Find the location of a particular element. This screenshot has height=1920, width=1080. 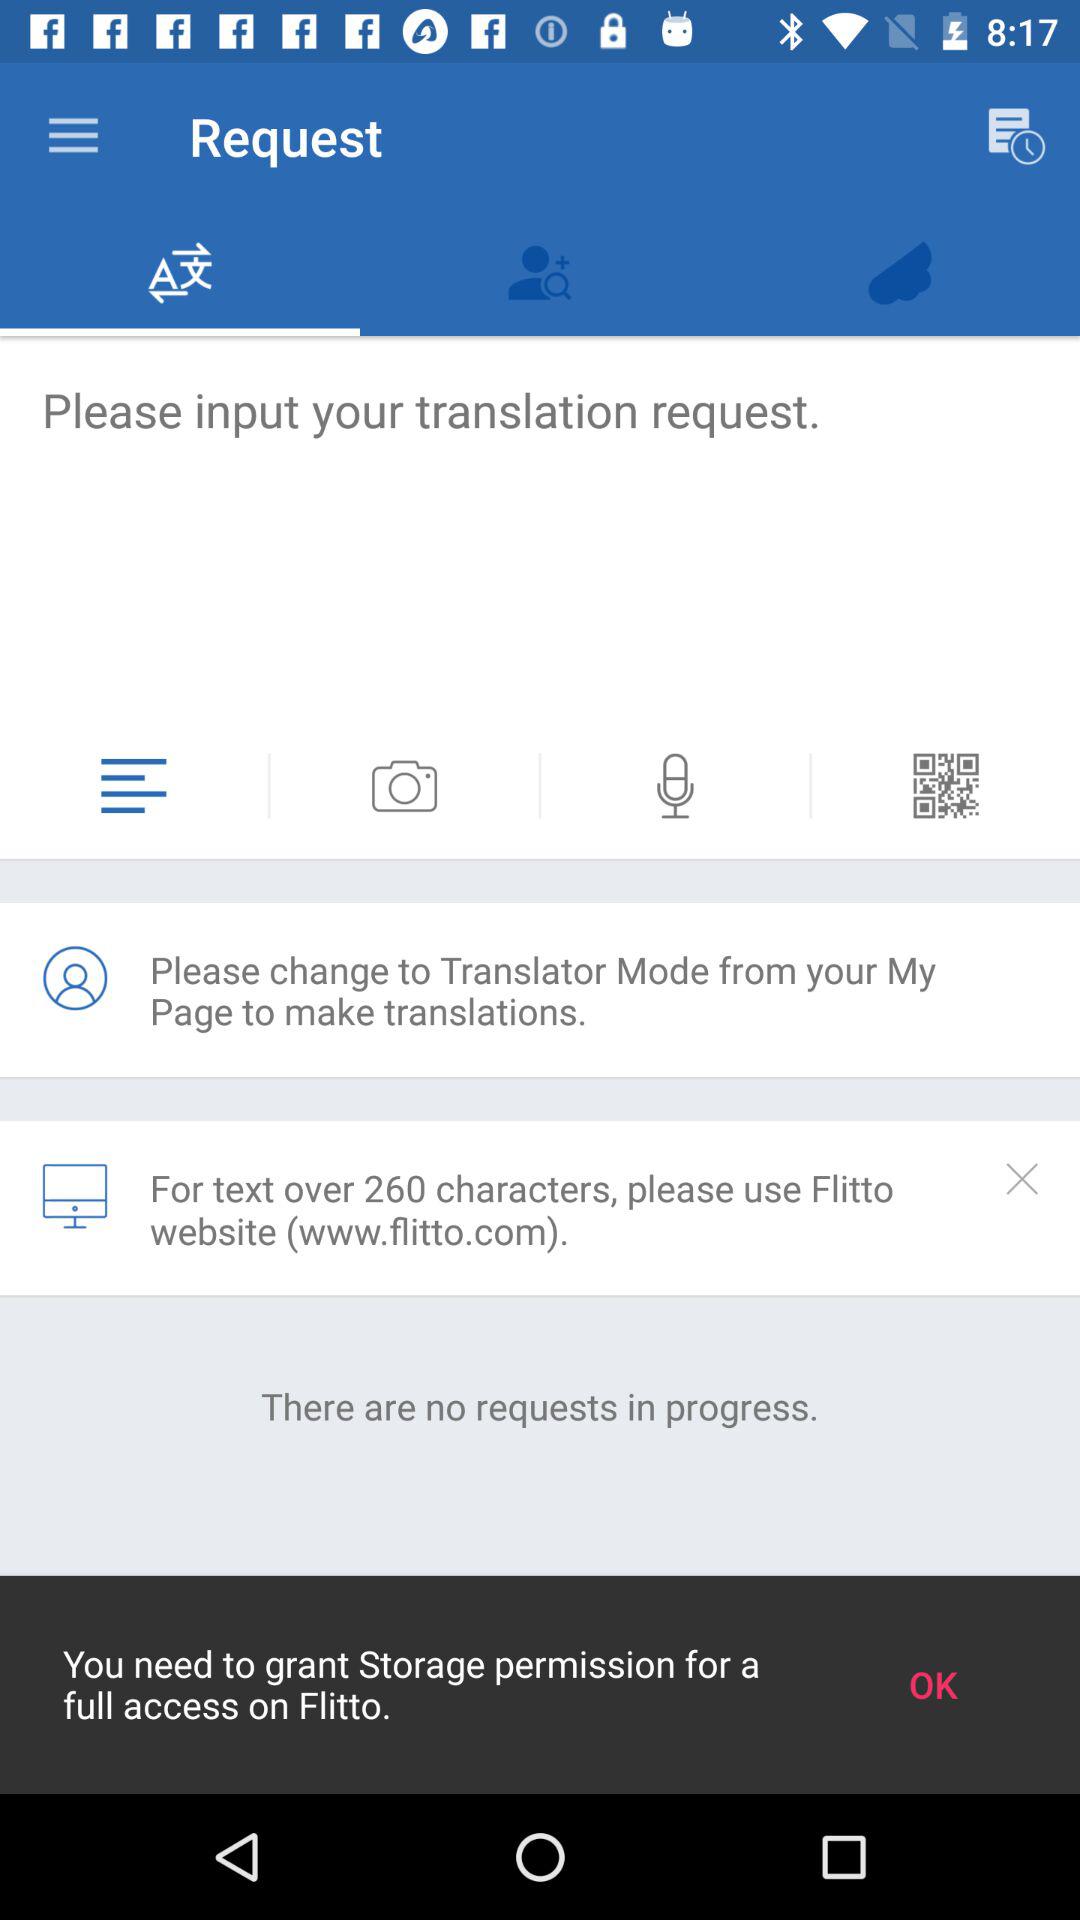

voice option button is located at coordinates (675, 786).